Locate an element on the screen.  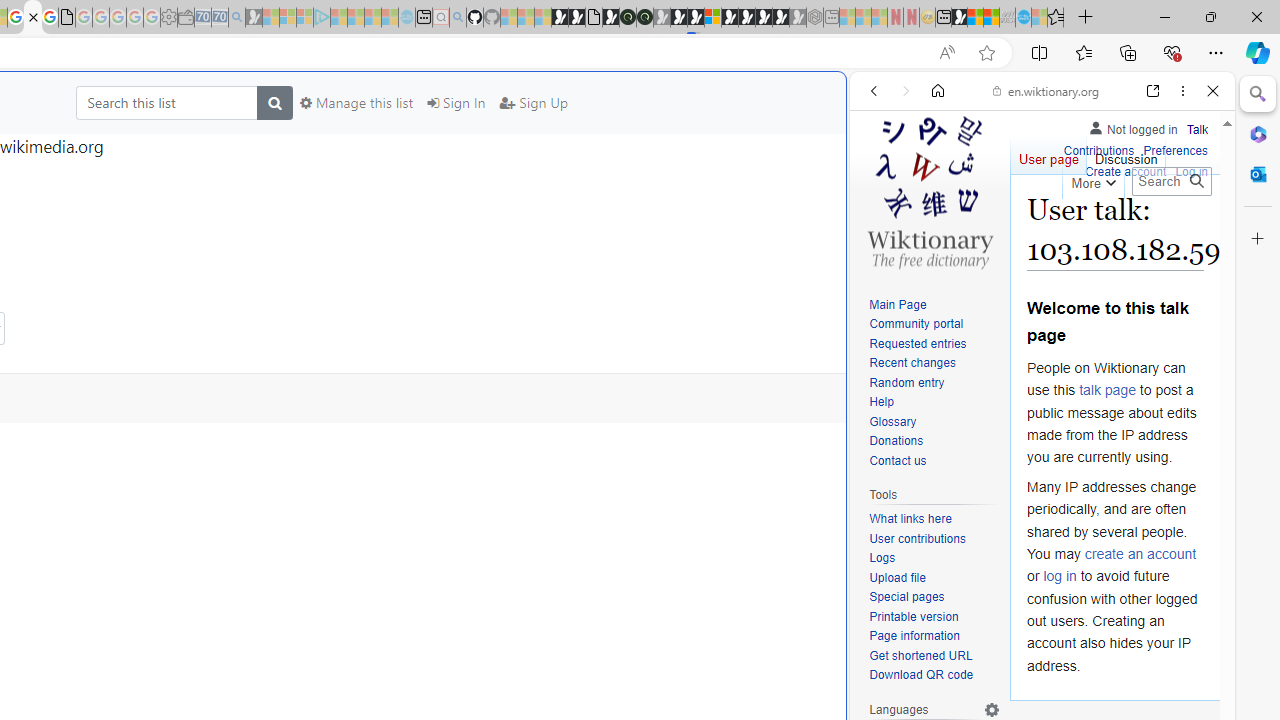
Page information is located at coordinates (934, 637).